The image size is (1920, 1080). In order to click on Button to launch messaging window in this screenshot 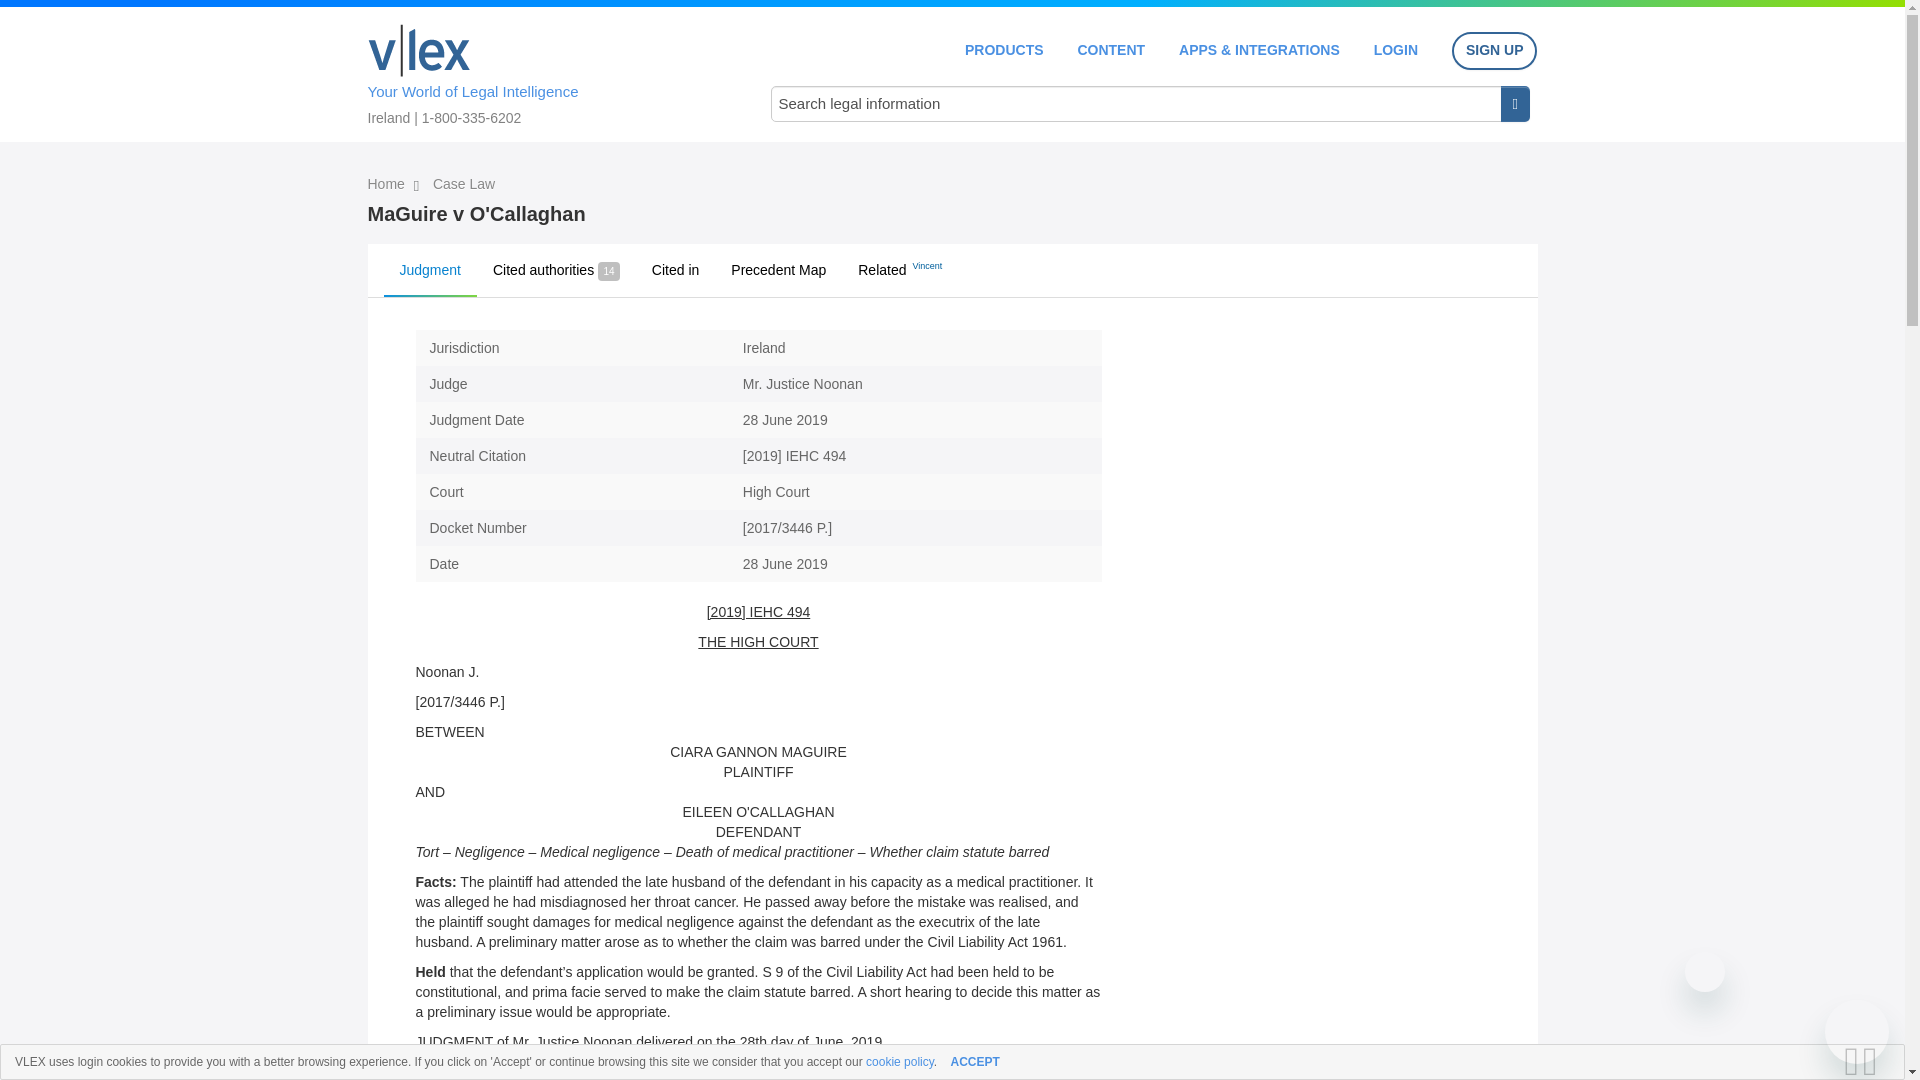, I will do `click(1857, 1032)`.